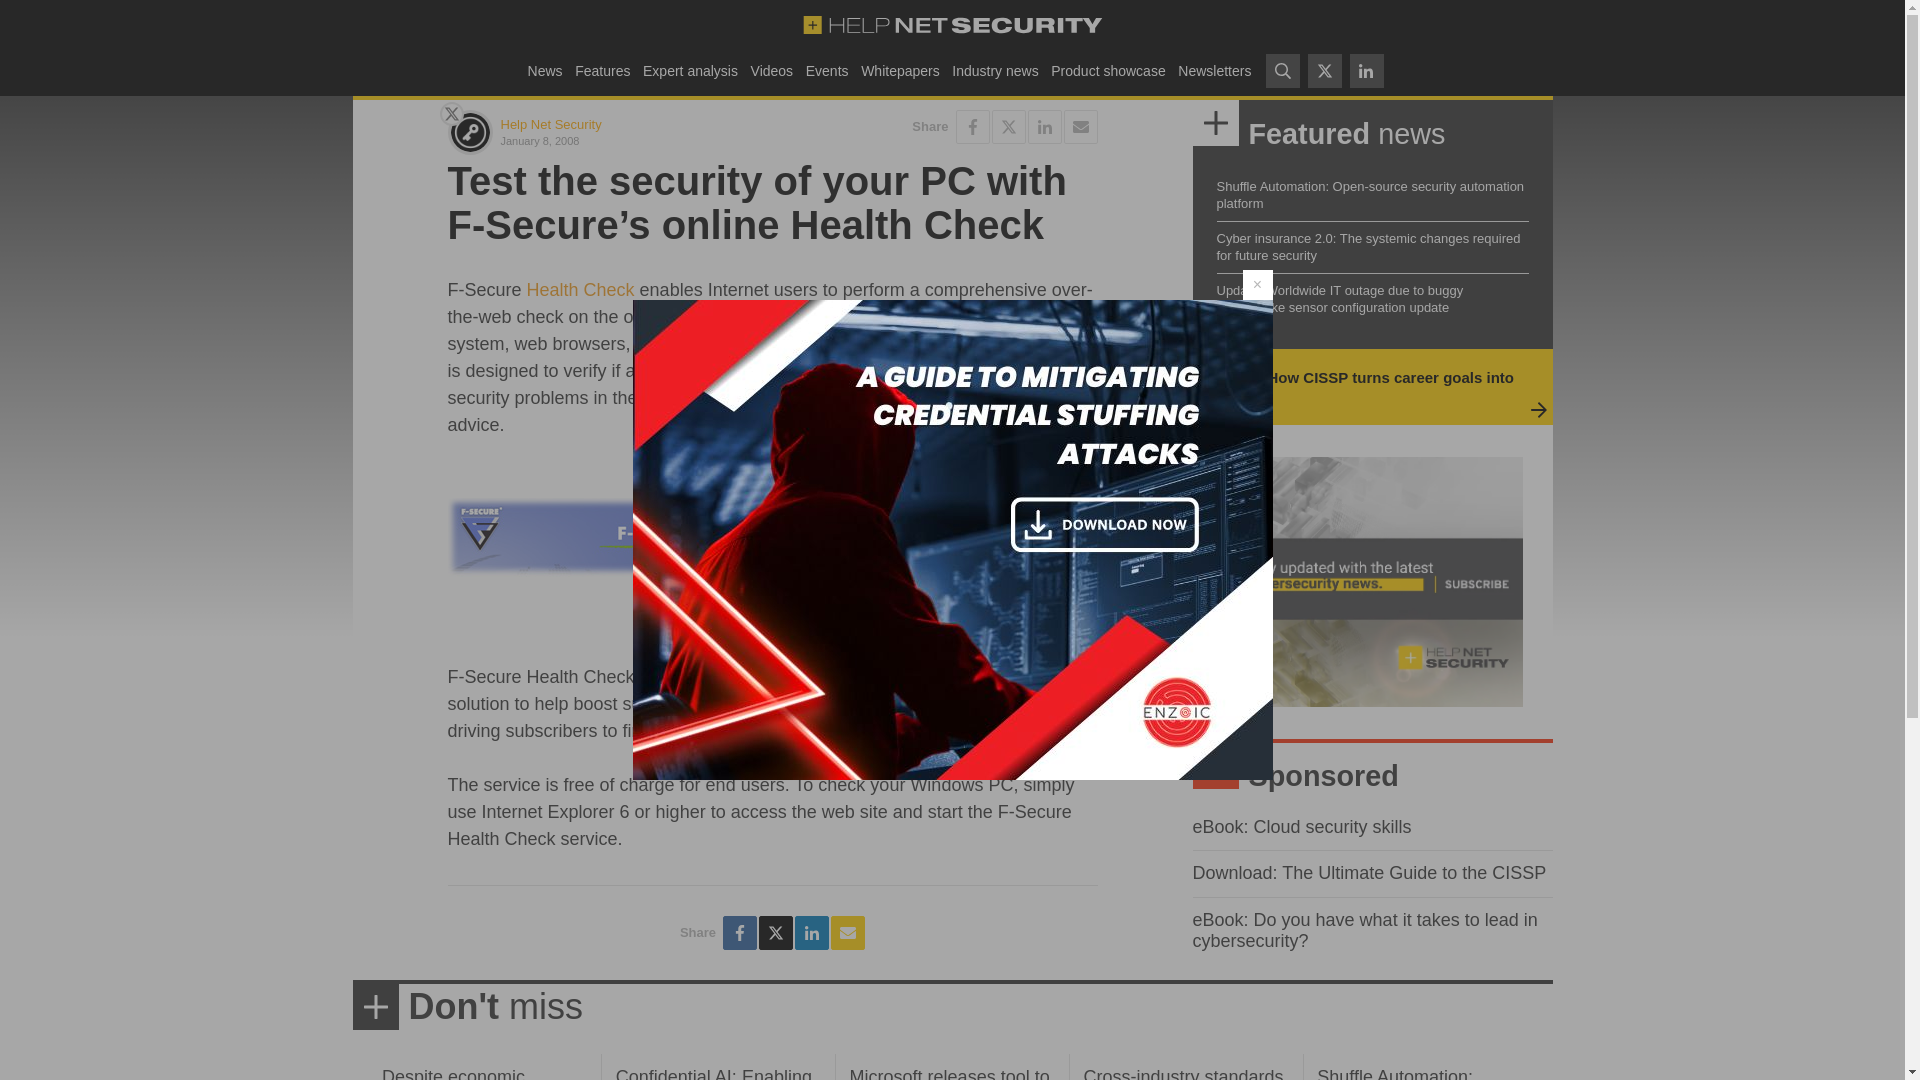 Image resolution: width=1920 pixels, height=1080 pixels. What do you see at coordinates (1362, 386) in the screenshot?
I see `eBook: How CISSP turns career goals into reality` at bounding box center [1362, 386].